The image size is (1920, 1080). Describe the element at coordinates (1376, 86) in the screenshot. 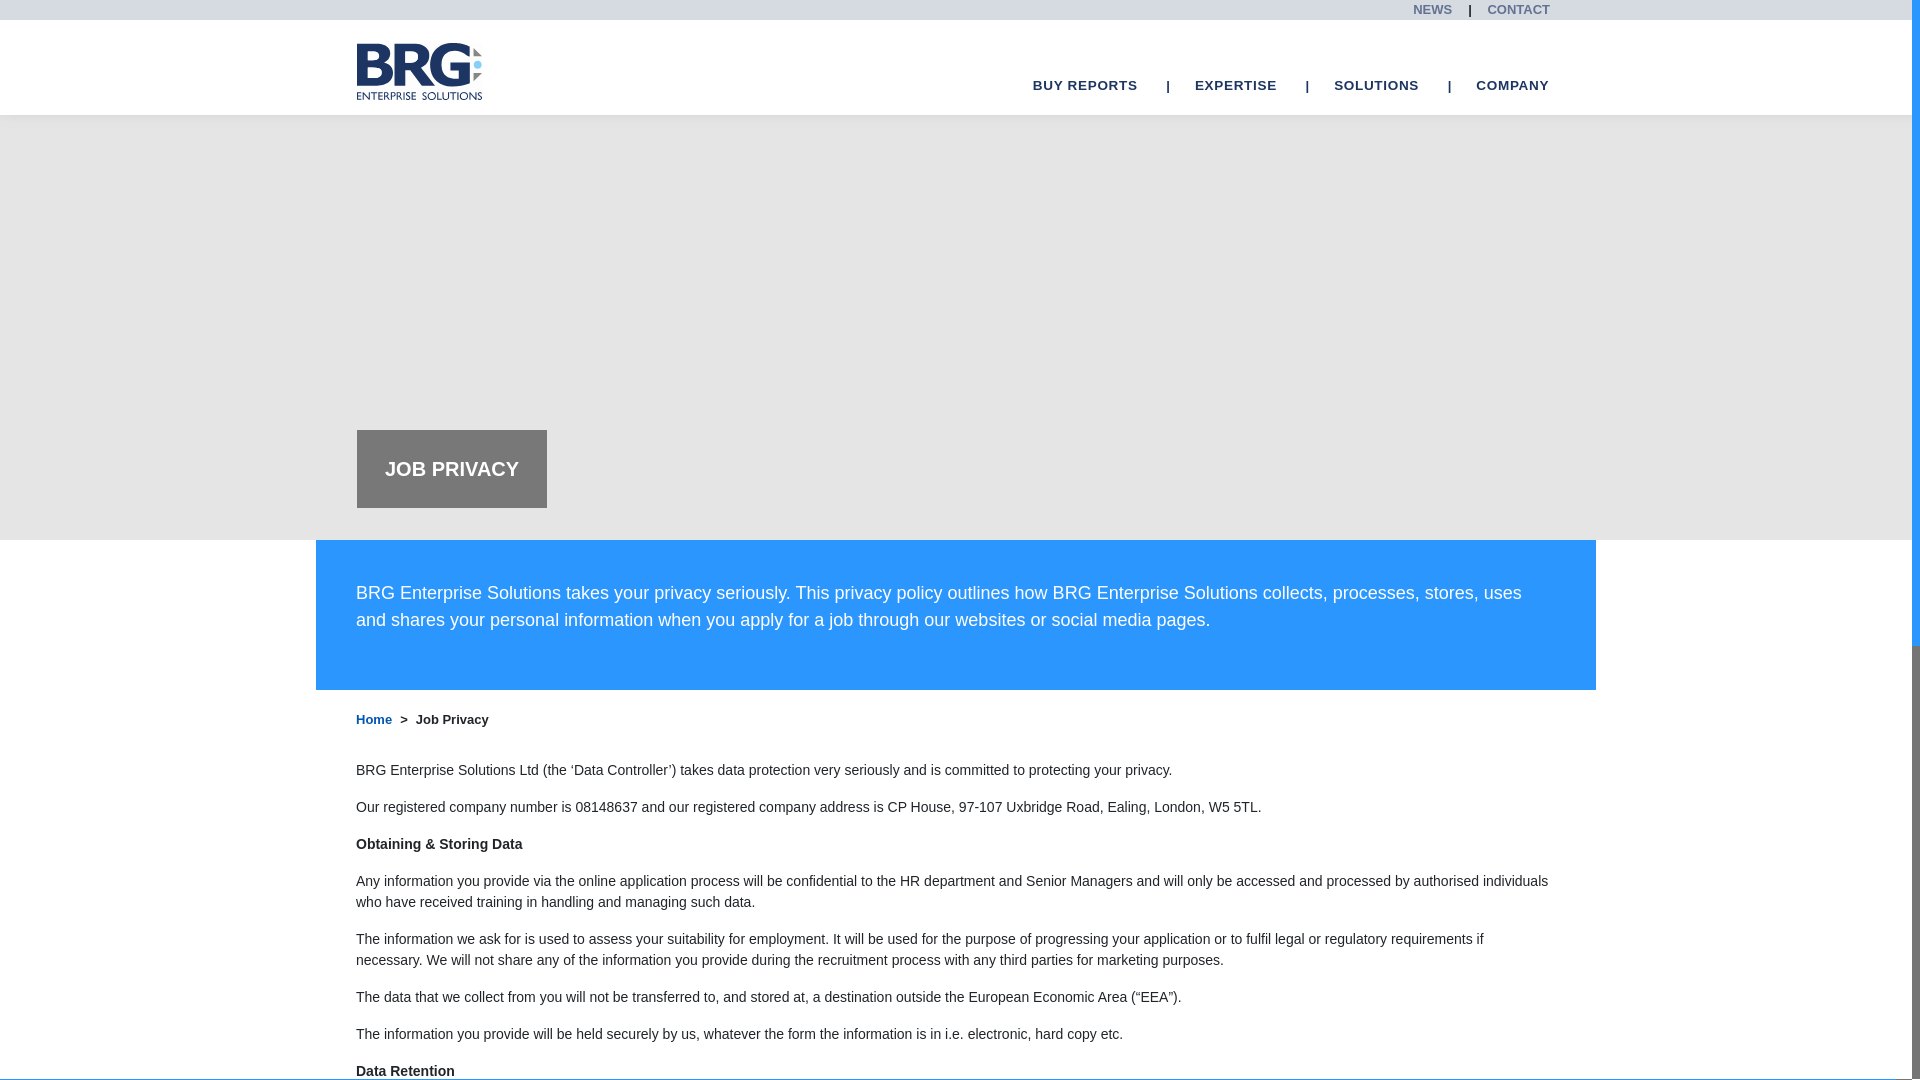

I see `SOLUTIONS` at that location.